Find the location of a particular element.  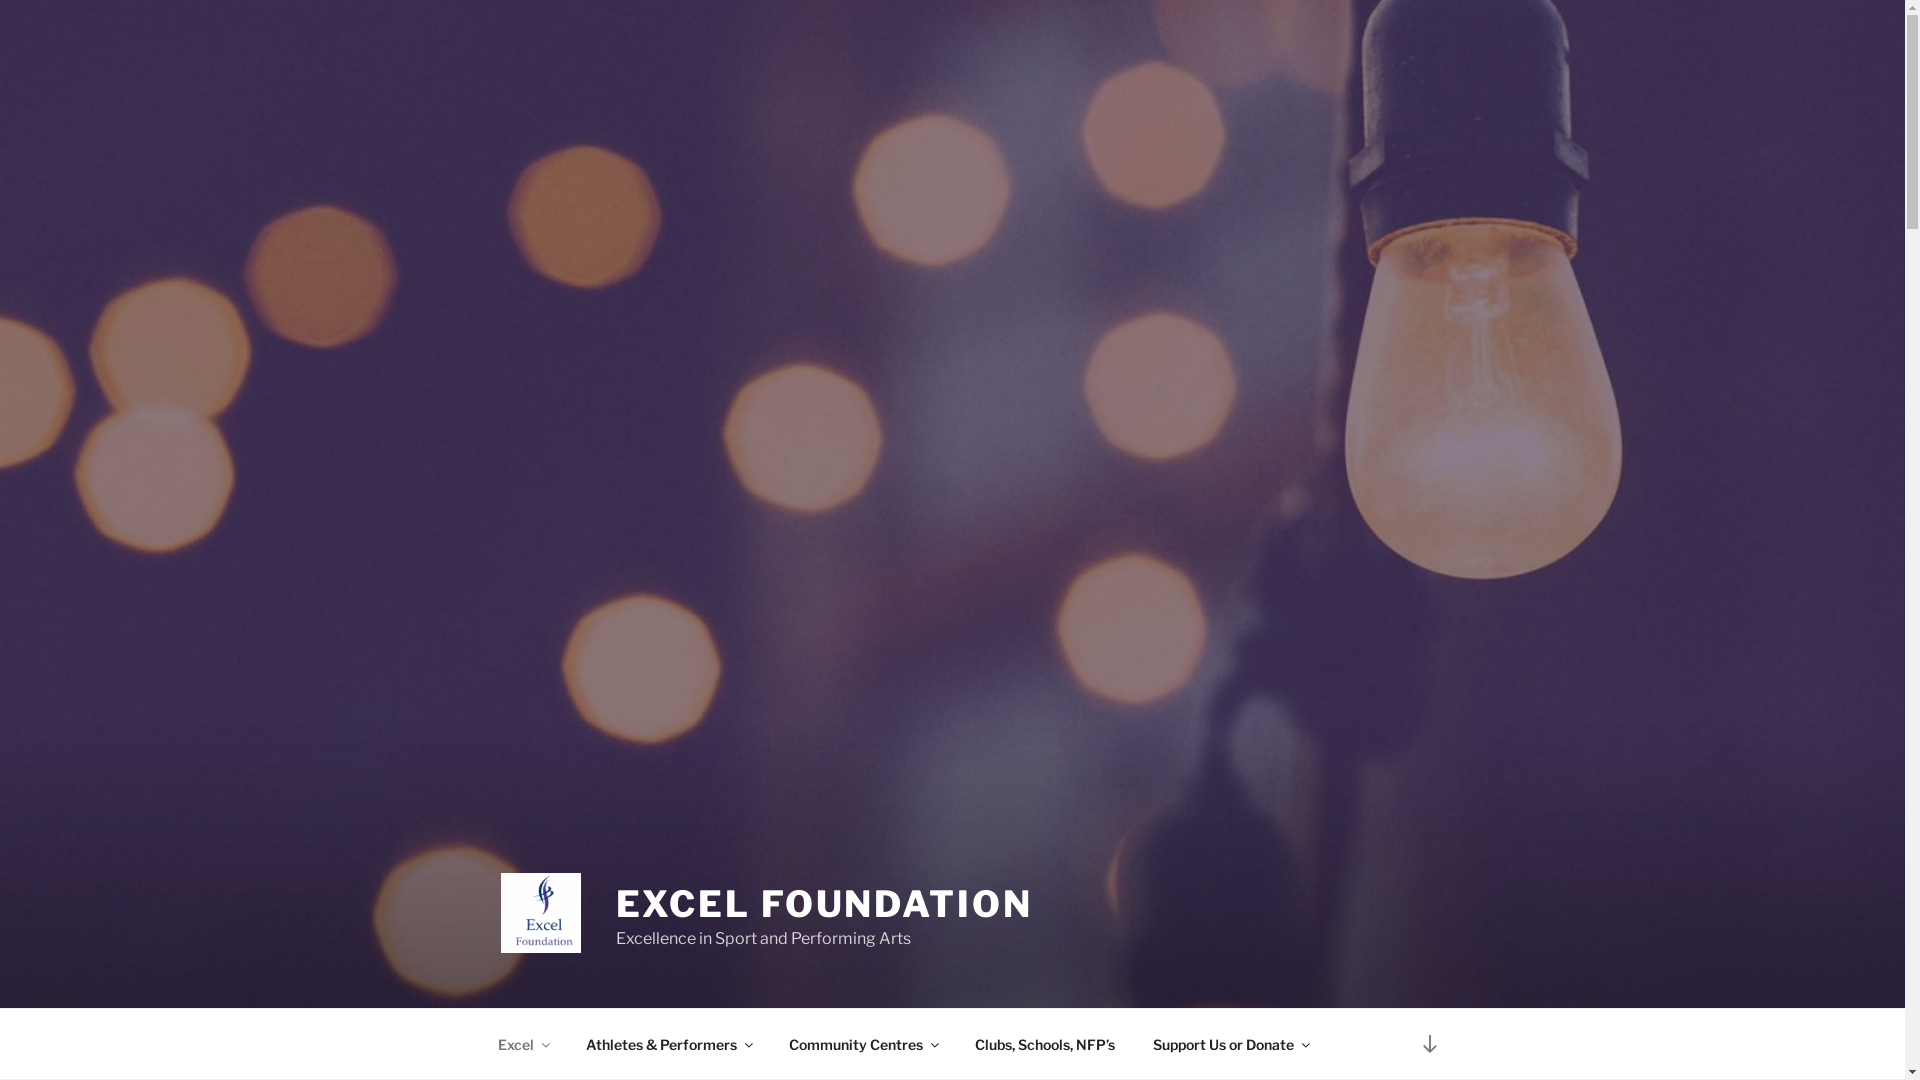

Support Us or Donate is located at coordinates (1231, 1044).